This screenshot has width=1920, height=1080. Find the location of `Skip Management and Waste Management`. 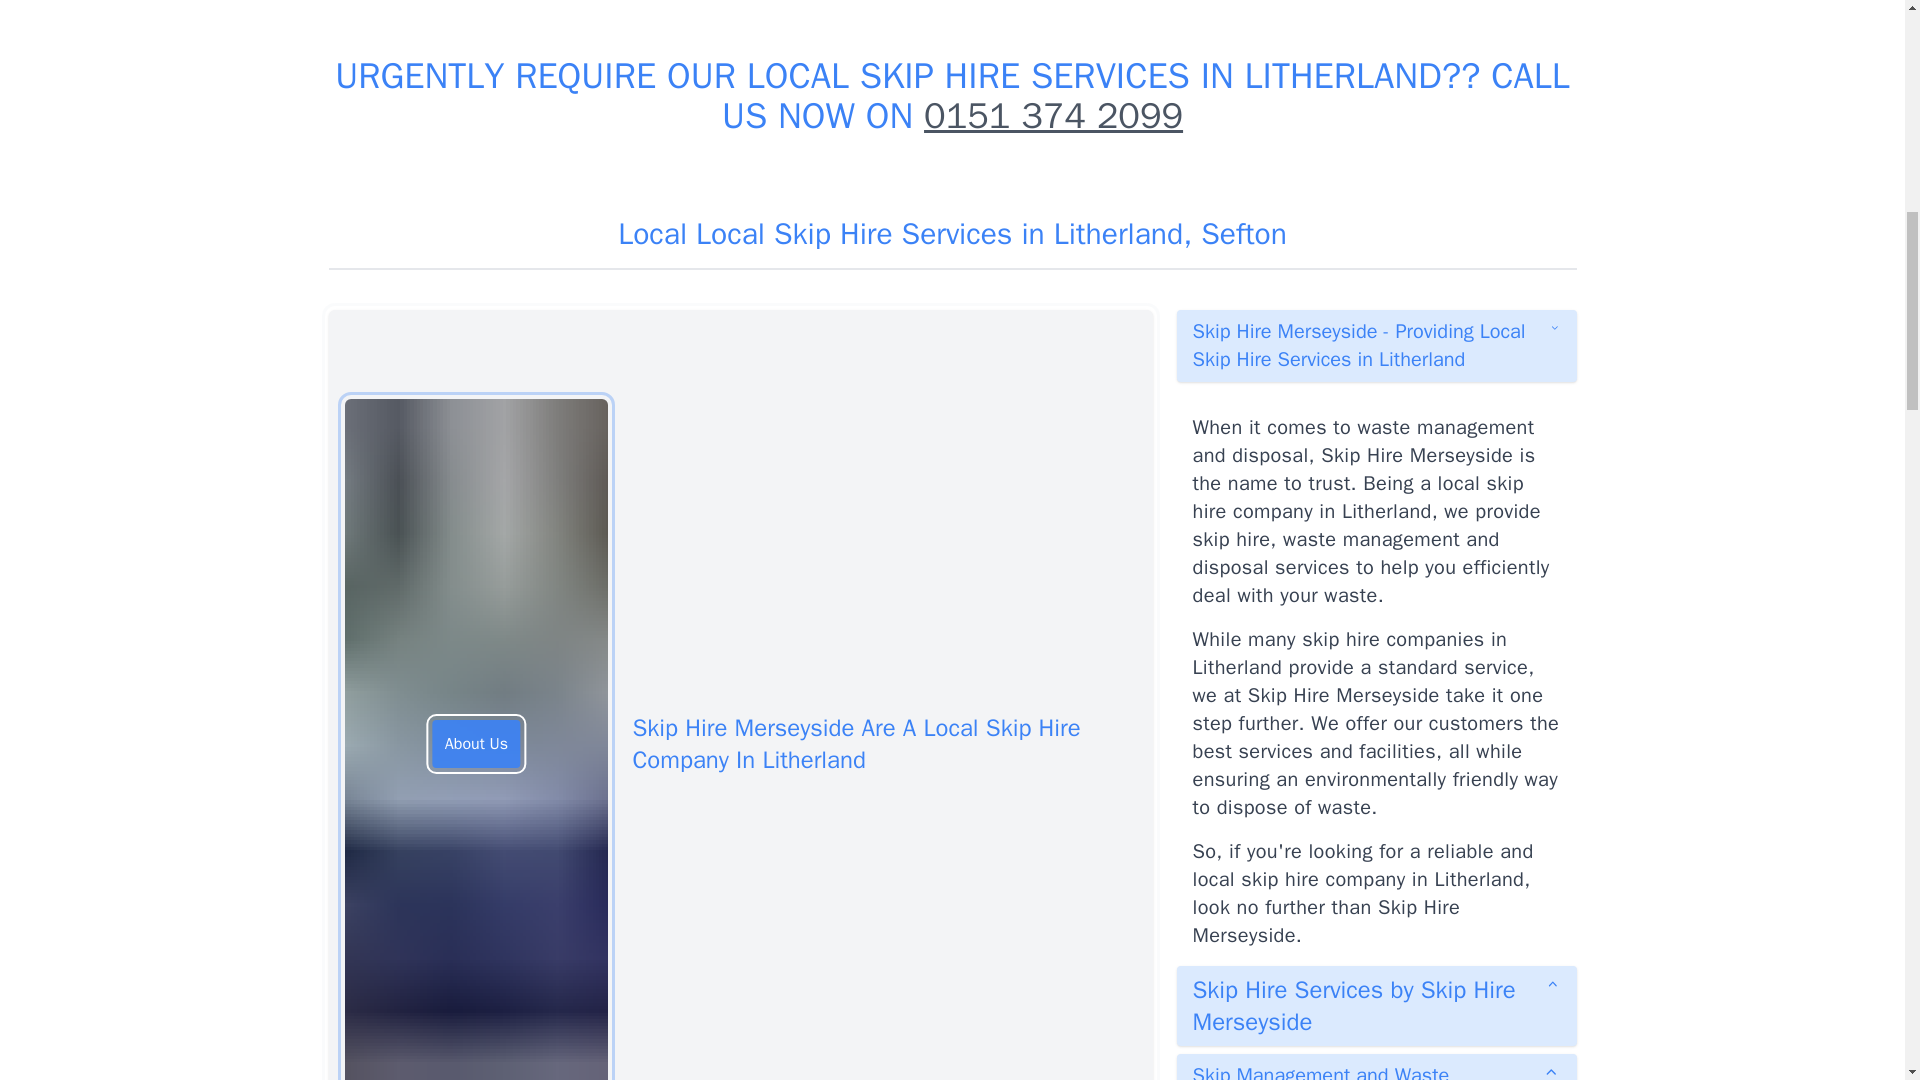

Skip Management and Waste Management is located at coordinates (1376, 1067).